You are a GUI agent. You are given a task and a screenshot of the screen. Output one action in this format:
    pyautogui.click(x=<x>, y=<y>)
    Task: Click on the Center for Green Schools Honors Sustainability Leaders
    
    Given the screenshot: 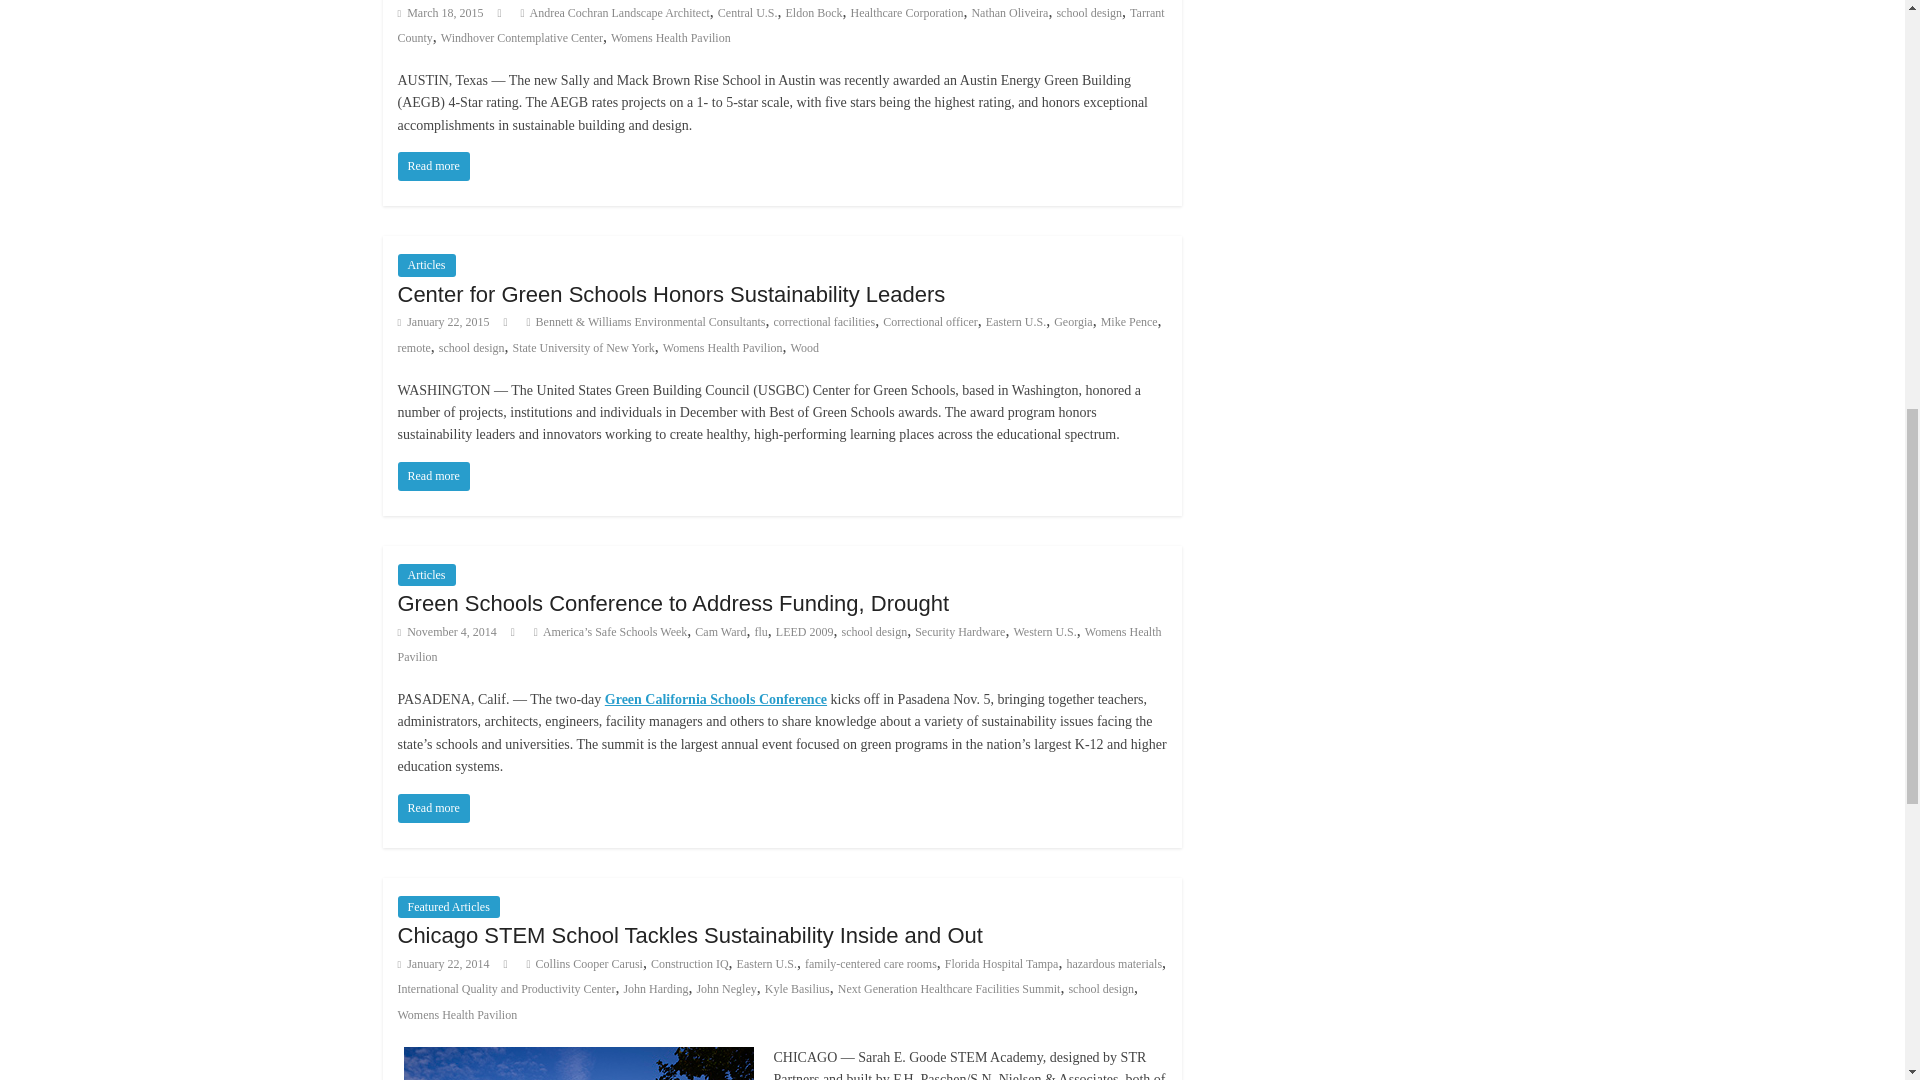 What is the action you would take?
    pyautogui.click(x=672, y=294)
    